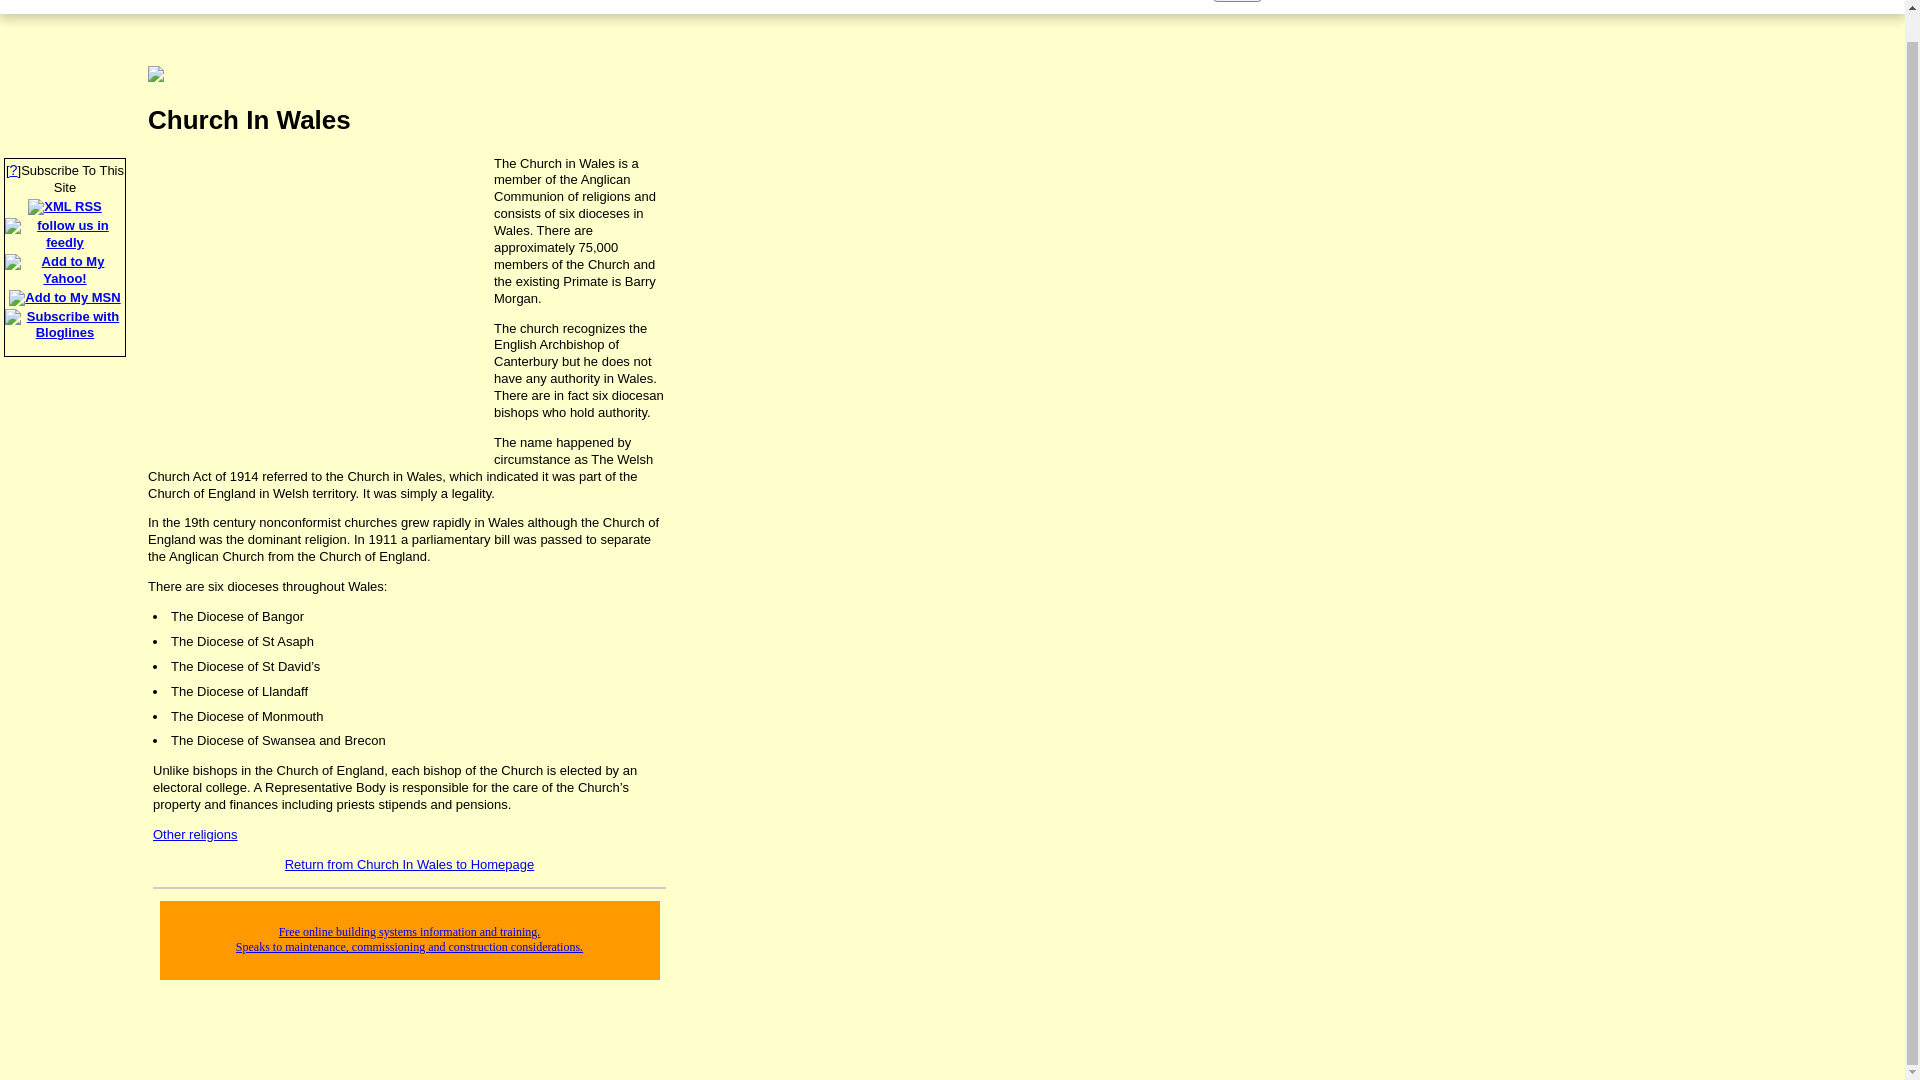  What do you see at coordinates (65, 875) in the screenshot?
I see `Agnosticism` at bounding box center [65, 875].